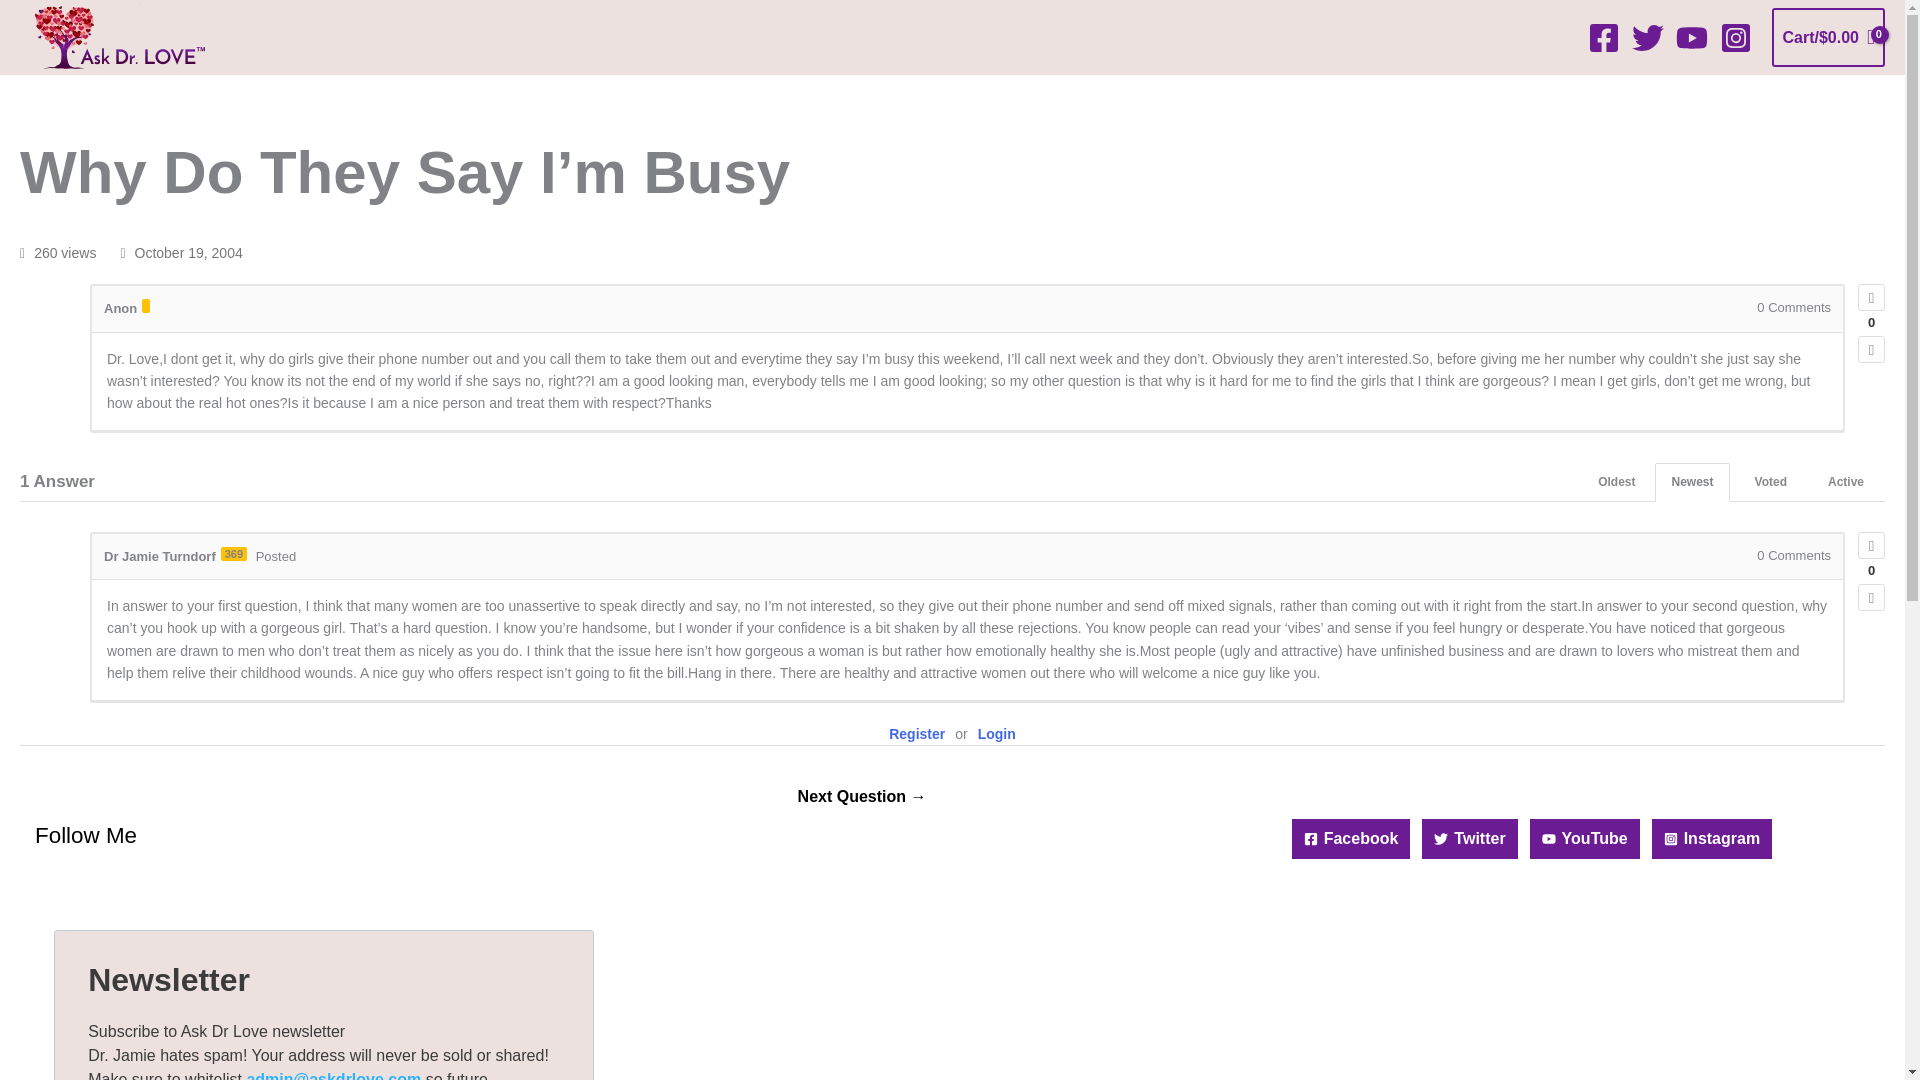  I want to click on Podcast, so click(421, 95).